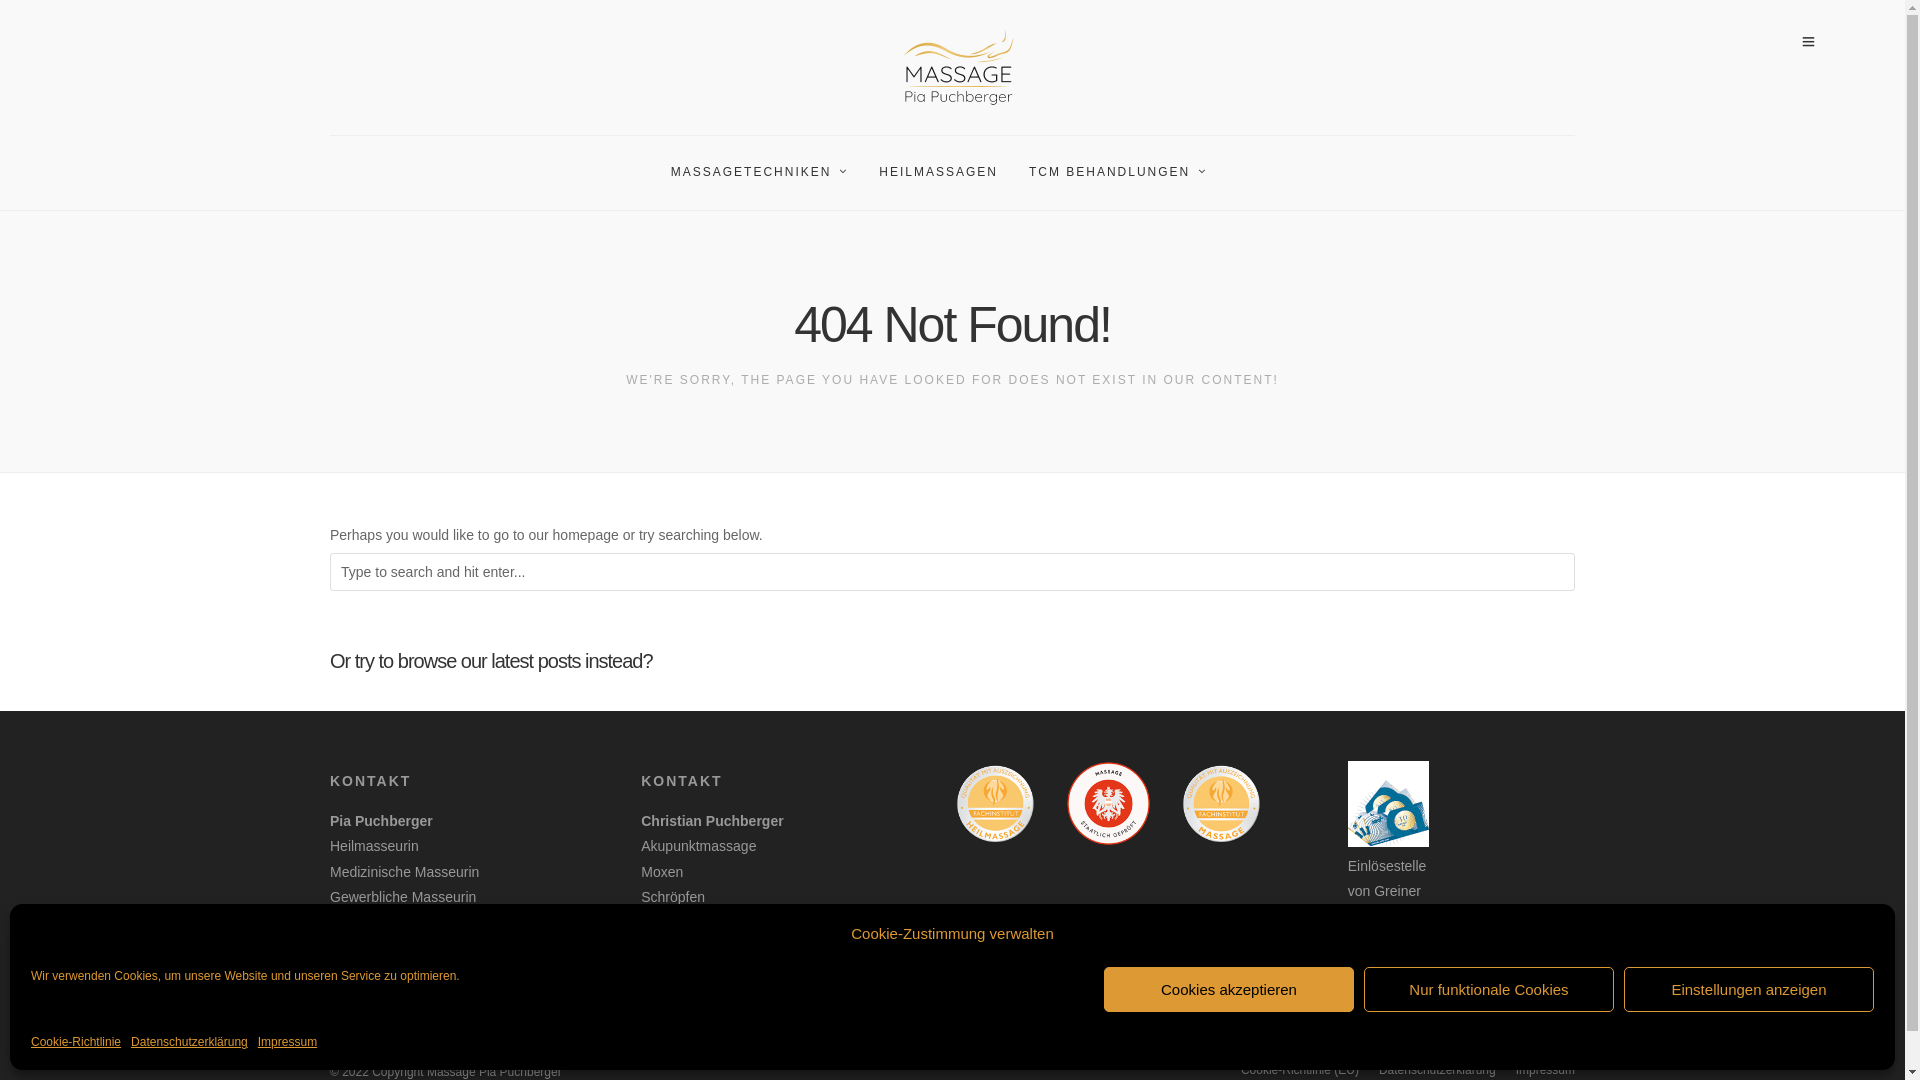 The height and width of the screenshot is (1080, 1920). What do you see at coordinates (76, 1043) in the screenshot?
I see `Cookie-Richtlinie` at bounding box center [76, 1043].